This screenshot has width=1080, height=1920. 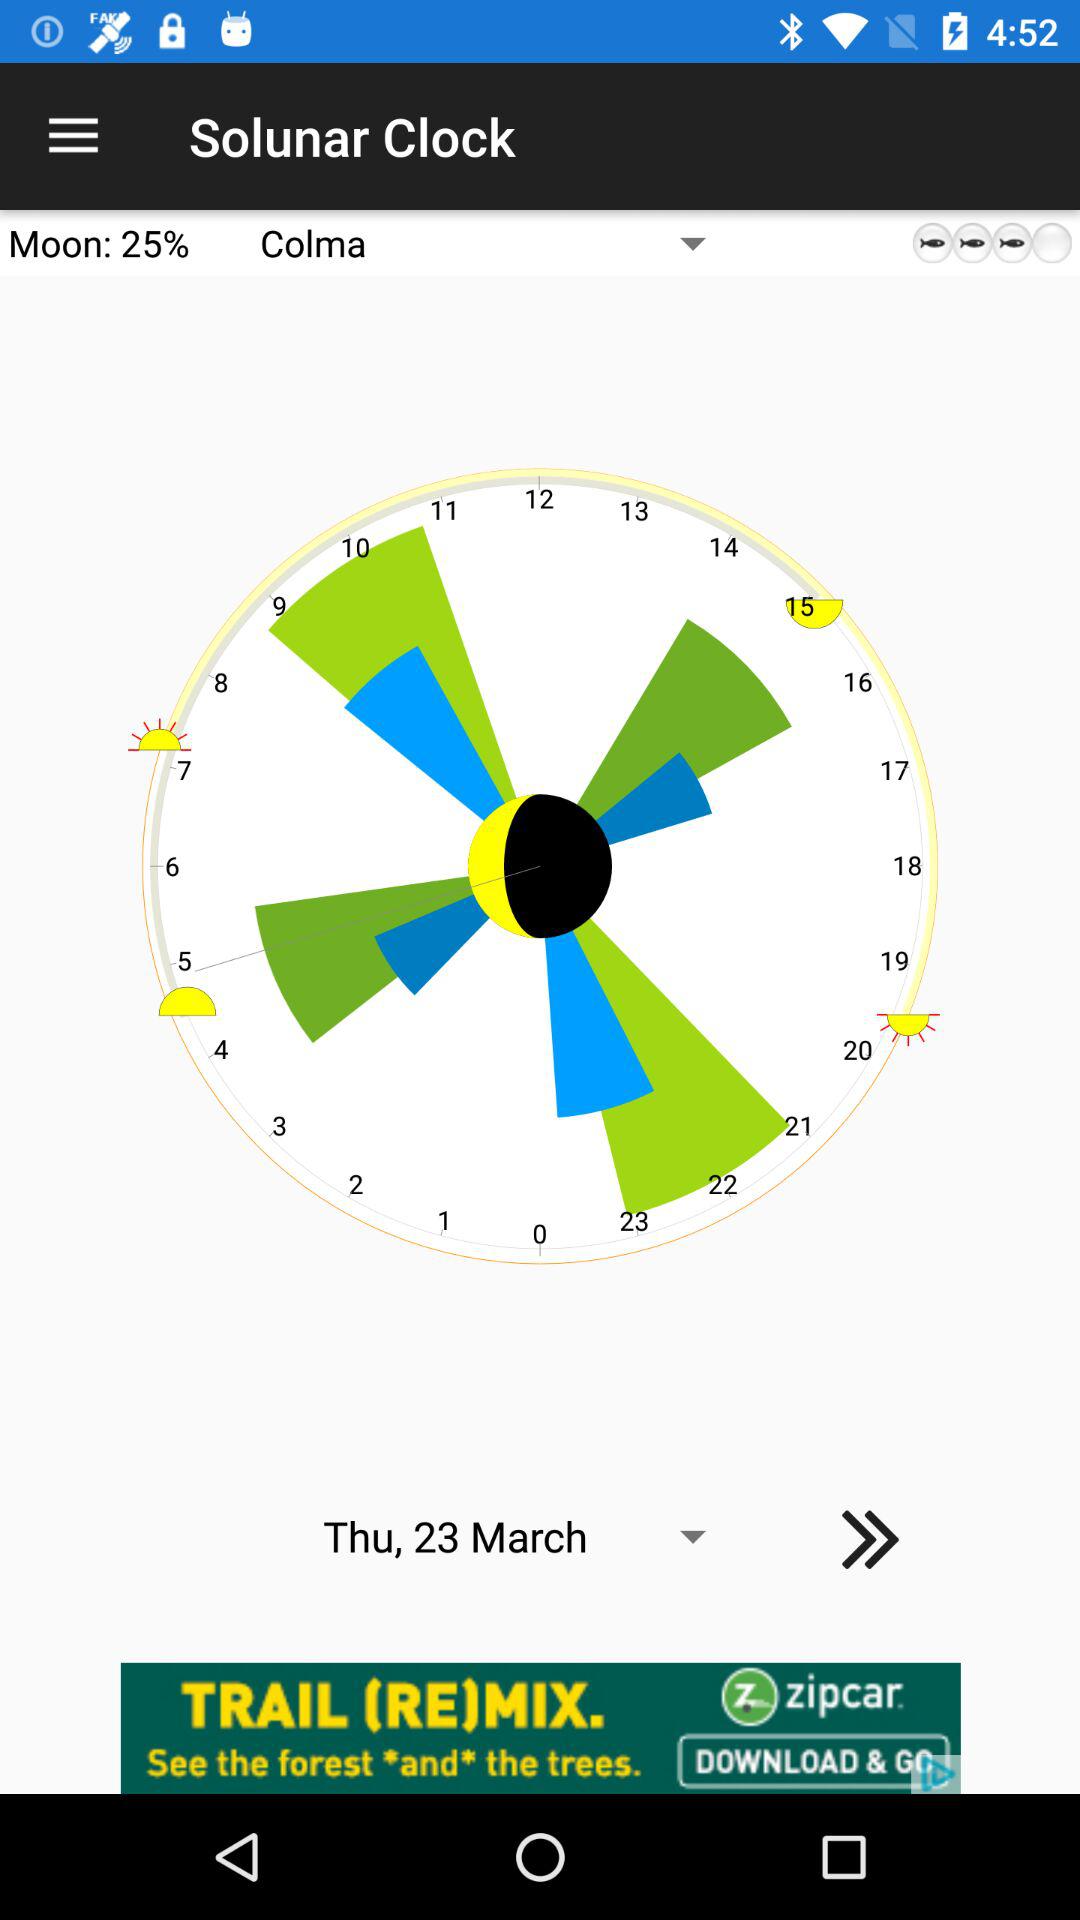 I want to click on advertisement, so click(x=540, y=1728).